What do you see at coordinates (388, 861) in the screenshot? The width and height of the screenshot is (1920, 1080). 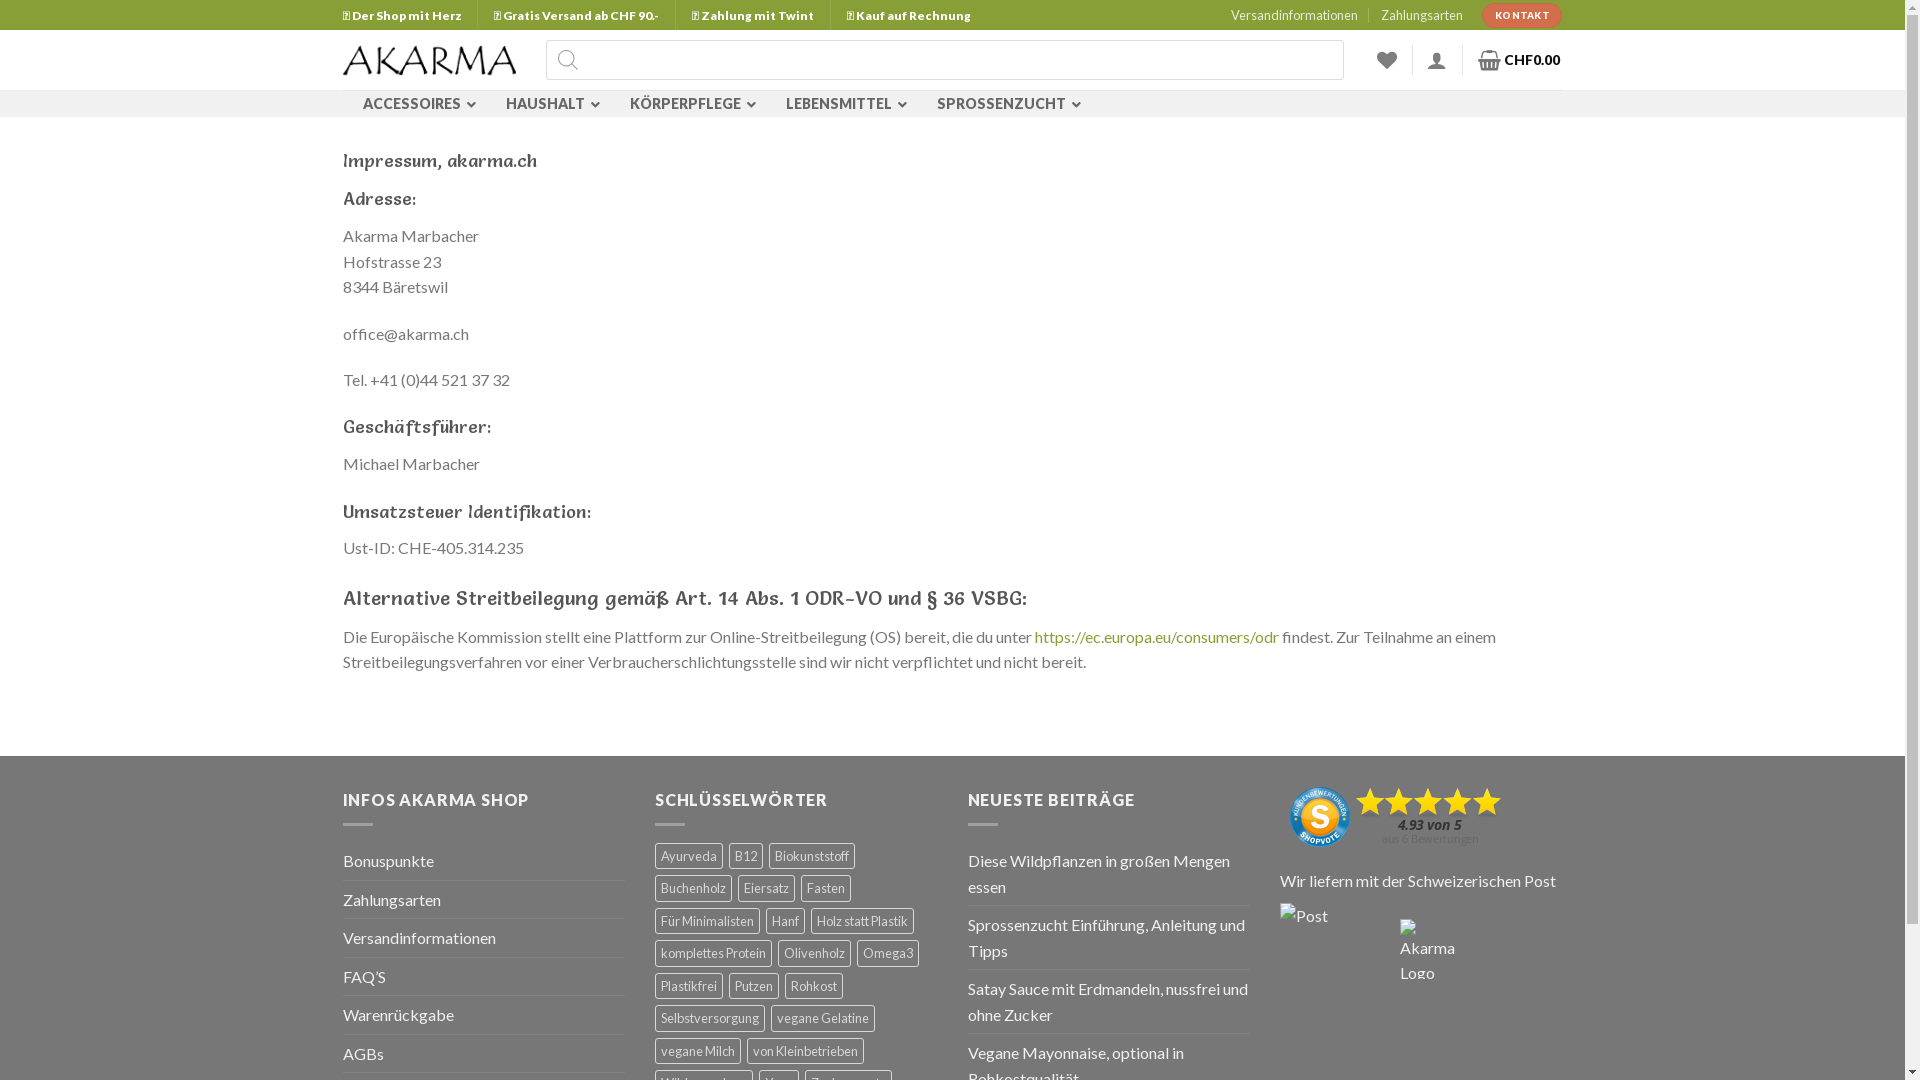 I see `Bonuspunkte` at bounding box center [388, 861].